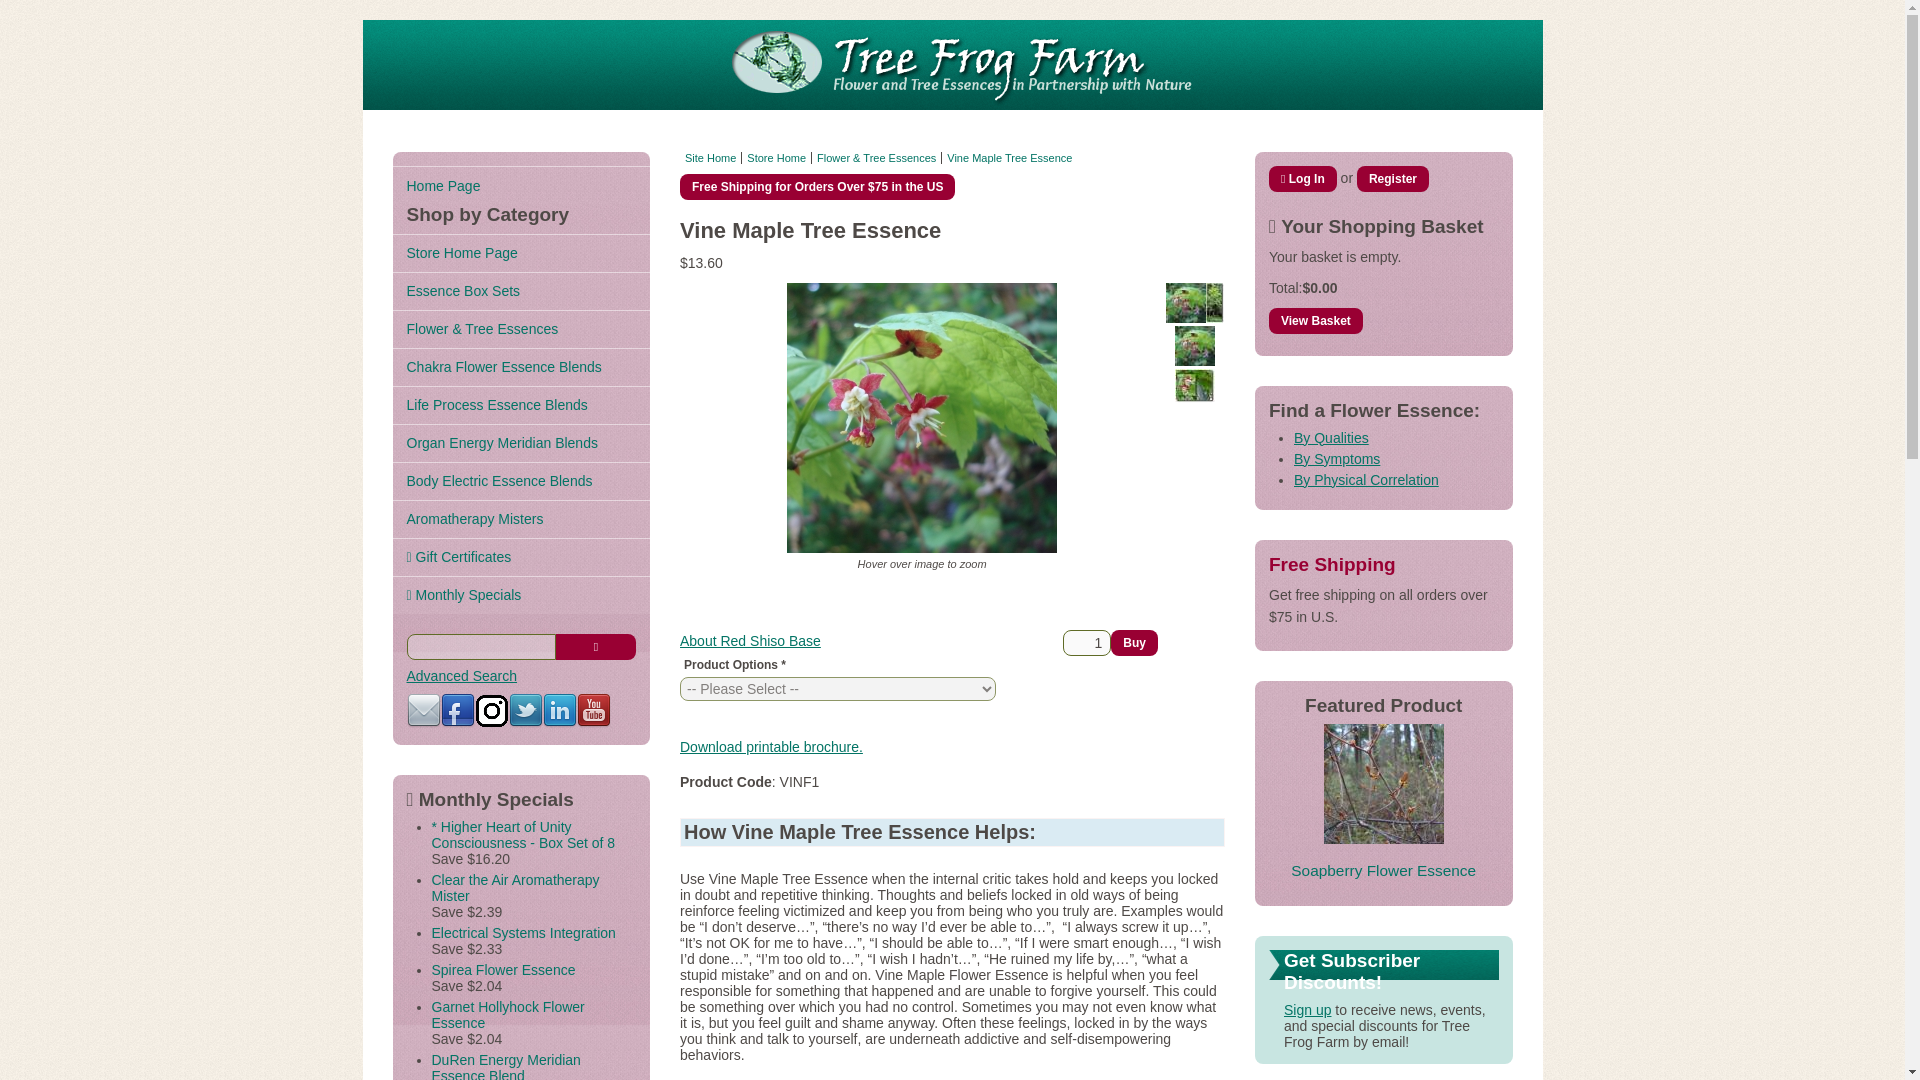 Image resolution: width=1920 pixels, height=1080 pixels. Describe the element at coordinates (422, 710) in the screenshot. I see `Subscribe to Email Newsletter` at that location.